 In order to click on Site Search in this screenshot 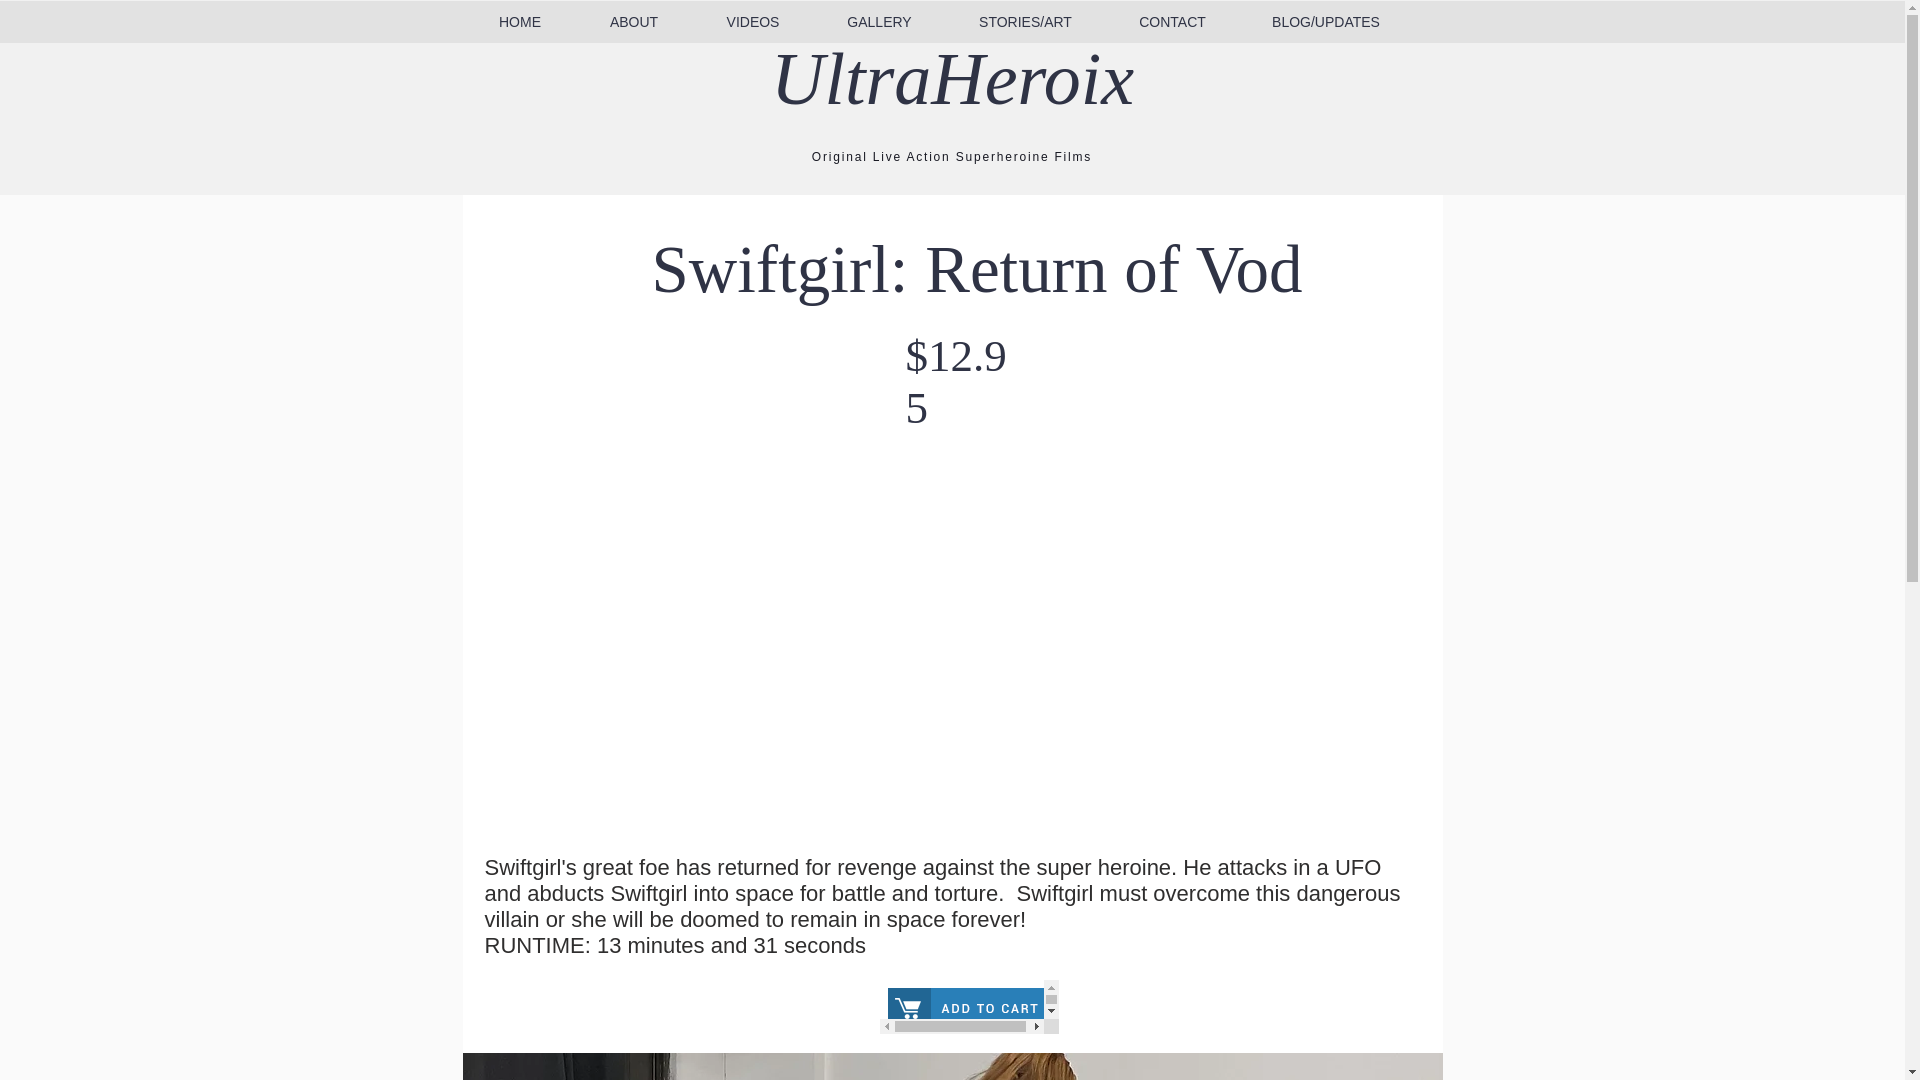, I will do `click(1541, 28)`.